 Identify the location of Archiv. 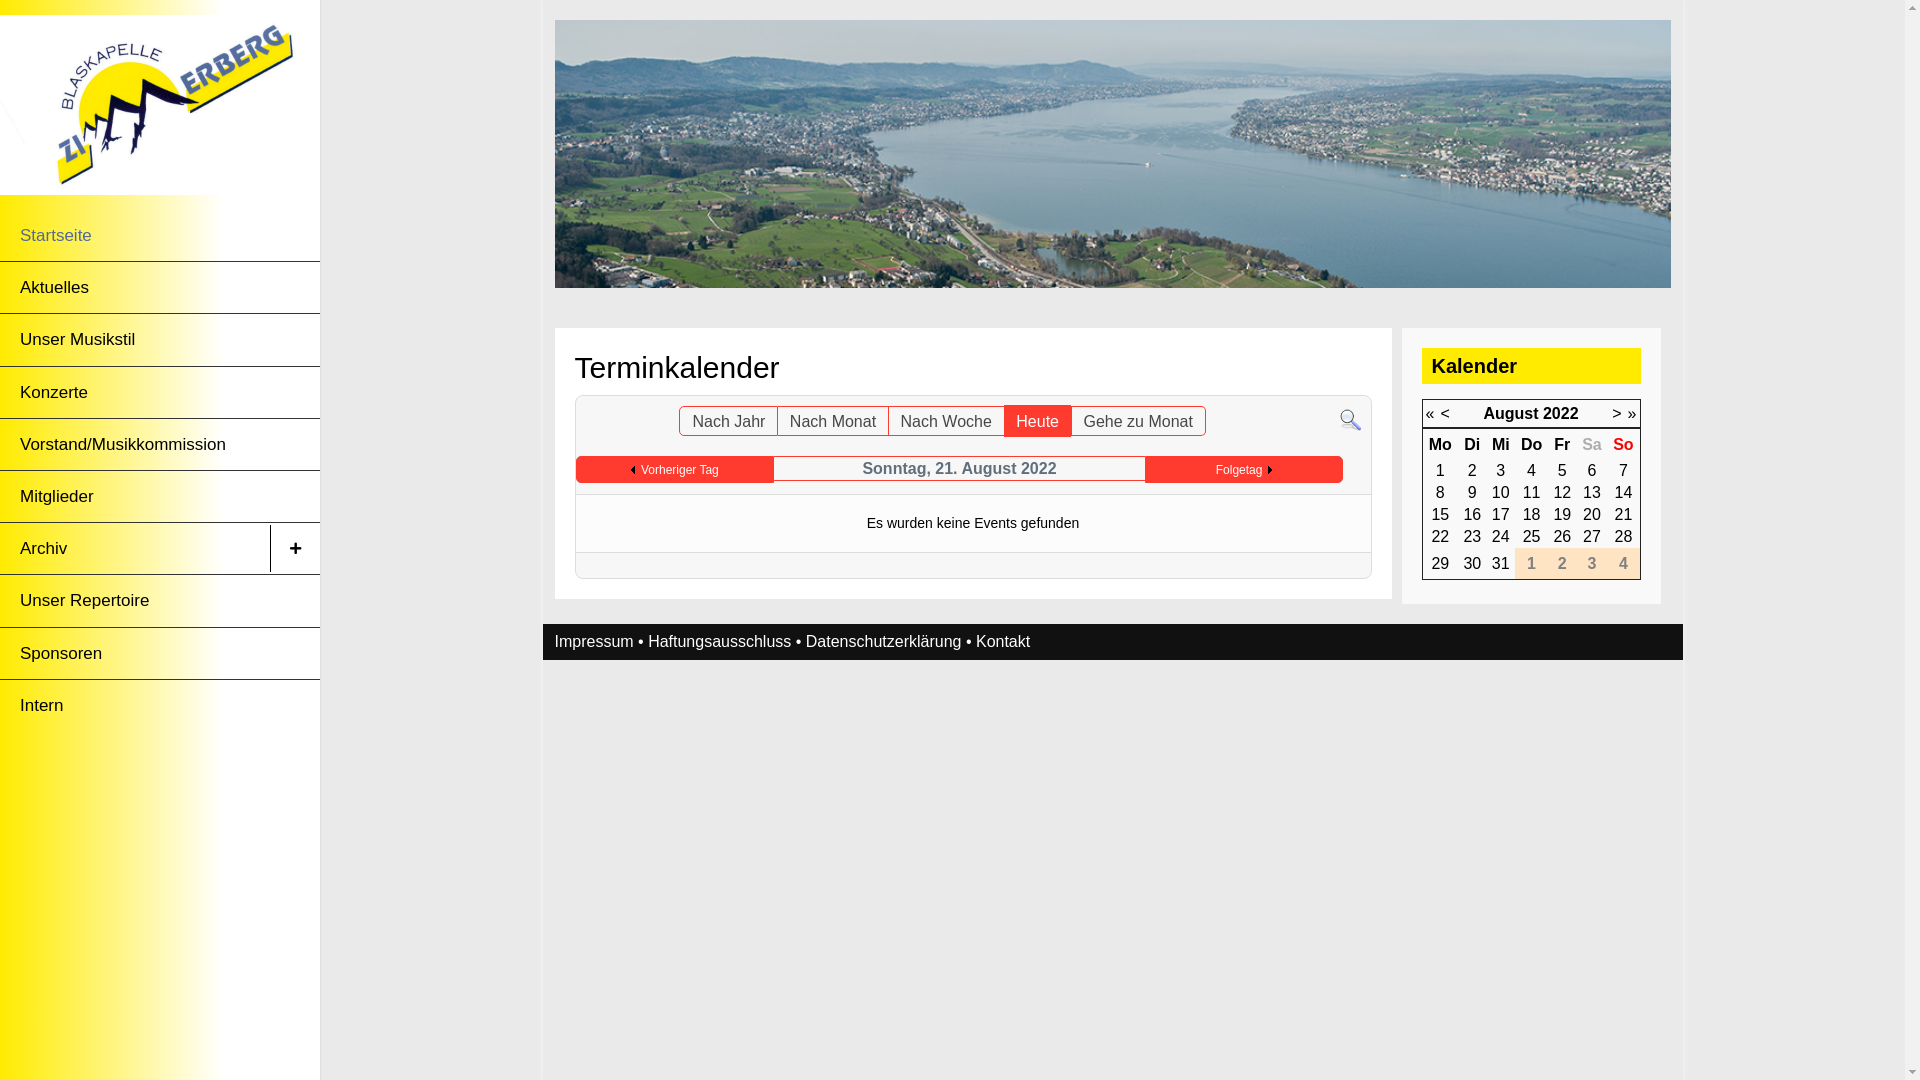
(135, 548).